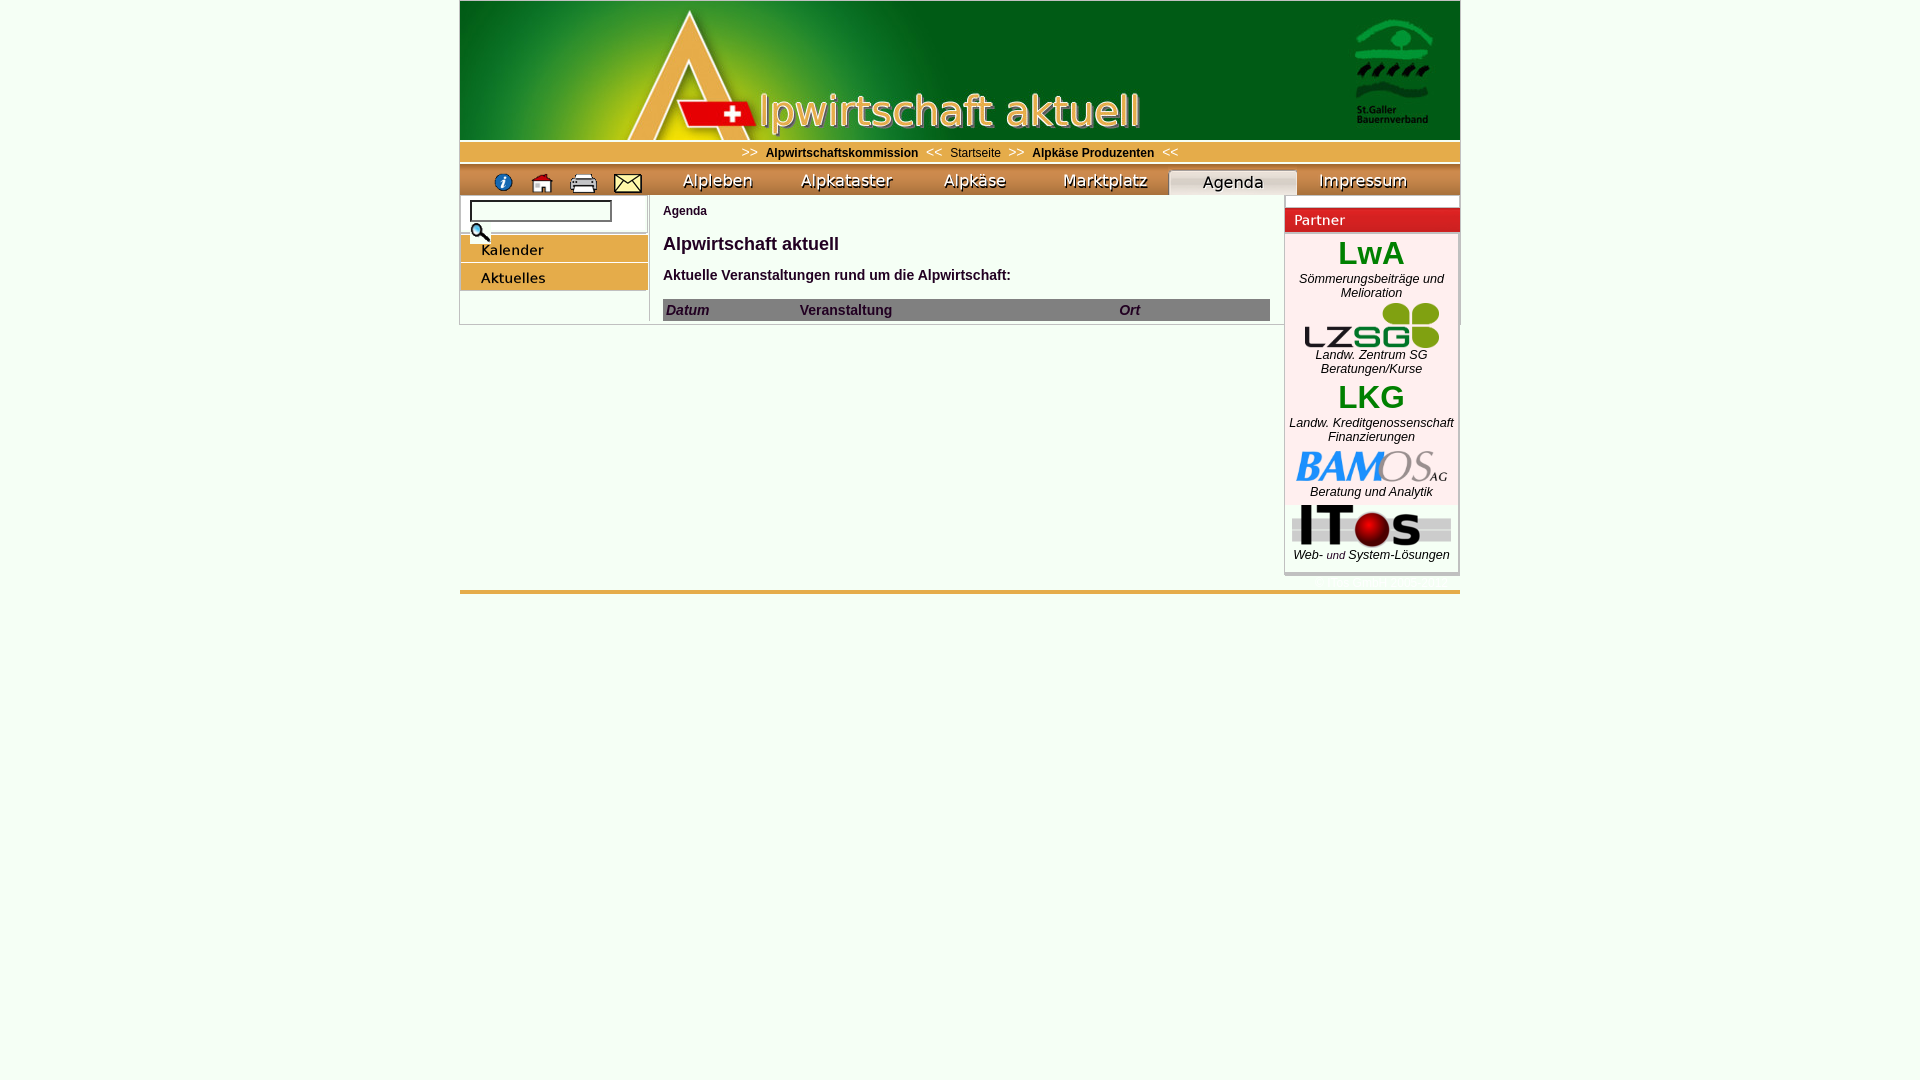 The width and height of the screenshot is (1920, 1080). What do you see at coordinates (1372, 486) in the screenshot?
I see `Beratung und Analytik` at bounding box center [1372, 486].